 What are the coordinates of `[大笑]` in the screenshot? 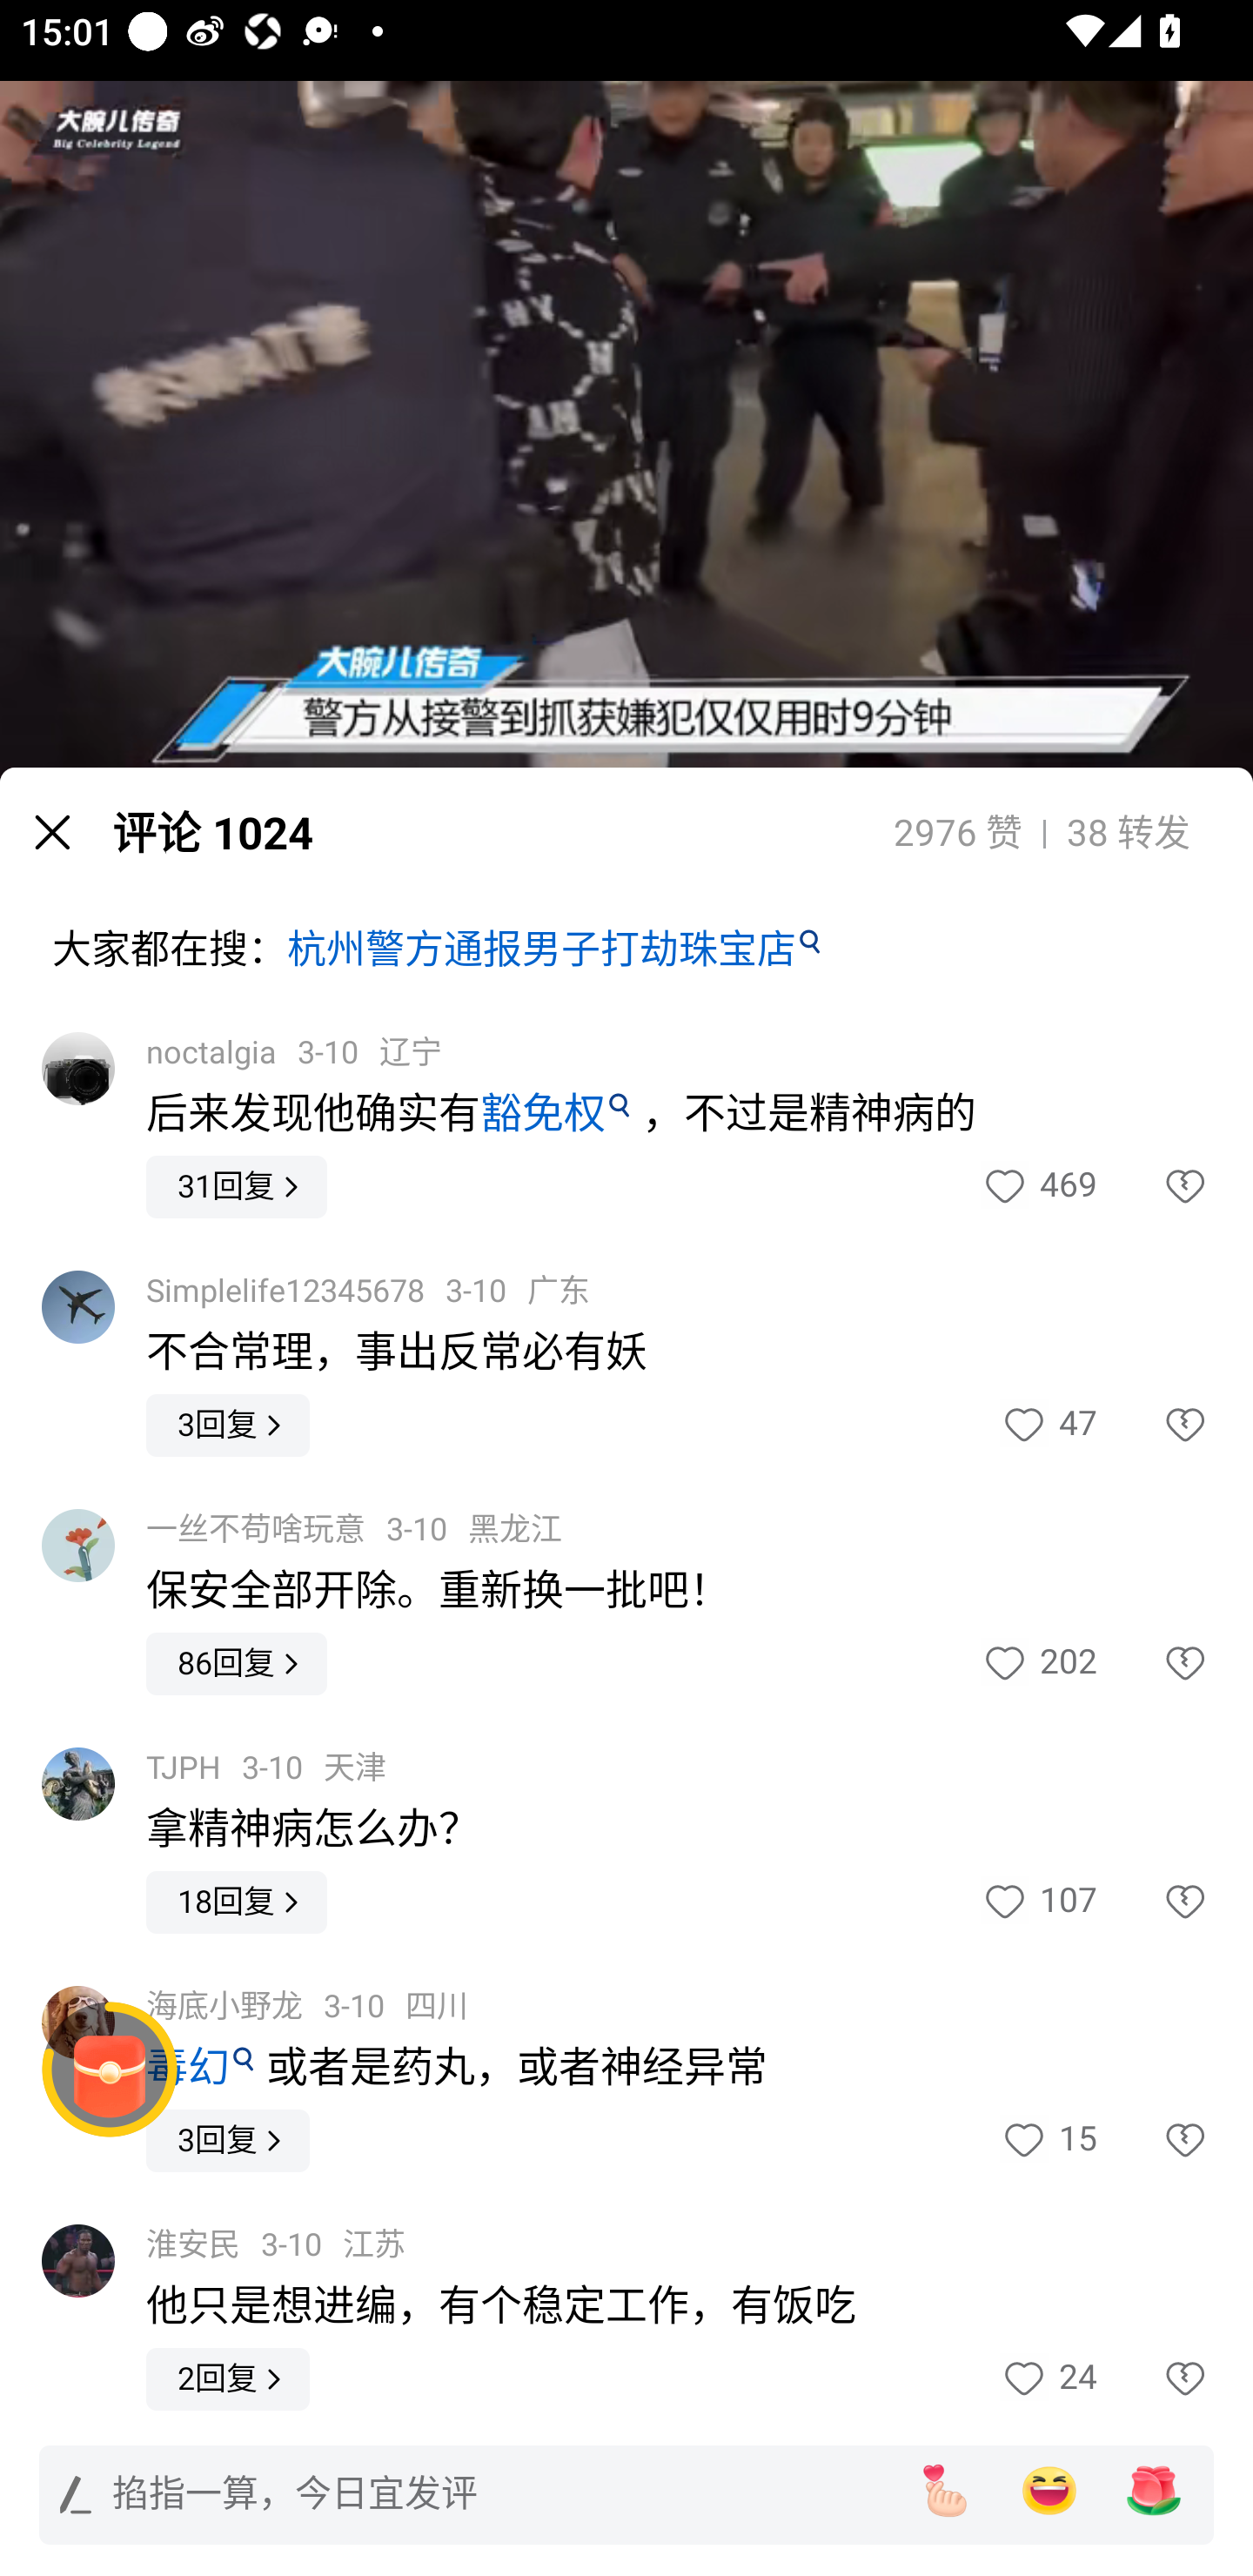 It's located at (1049, 2491).